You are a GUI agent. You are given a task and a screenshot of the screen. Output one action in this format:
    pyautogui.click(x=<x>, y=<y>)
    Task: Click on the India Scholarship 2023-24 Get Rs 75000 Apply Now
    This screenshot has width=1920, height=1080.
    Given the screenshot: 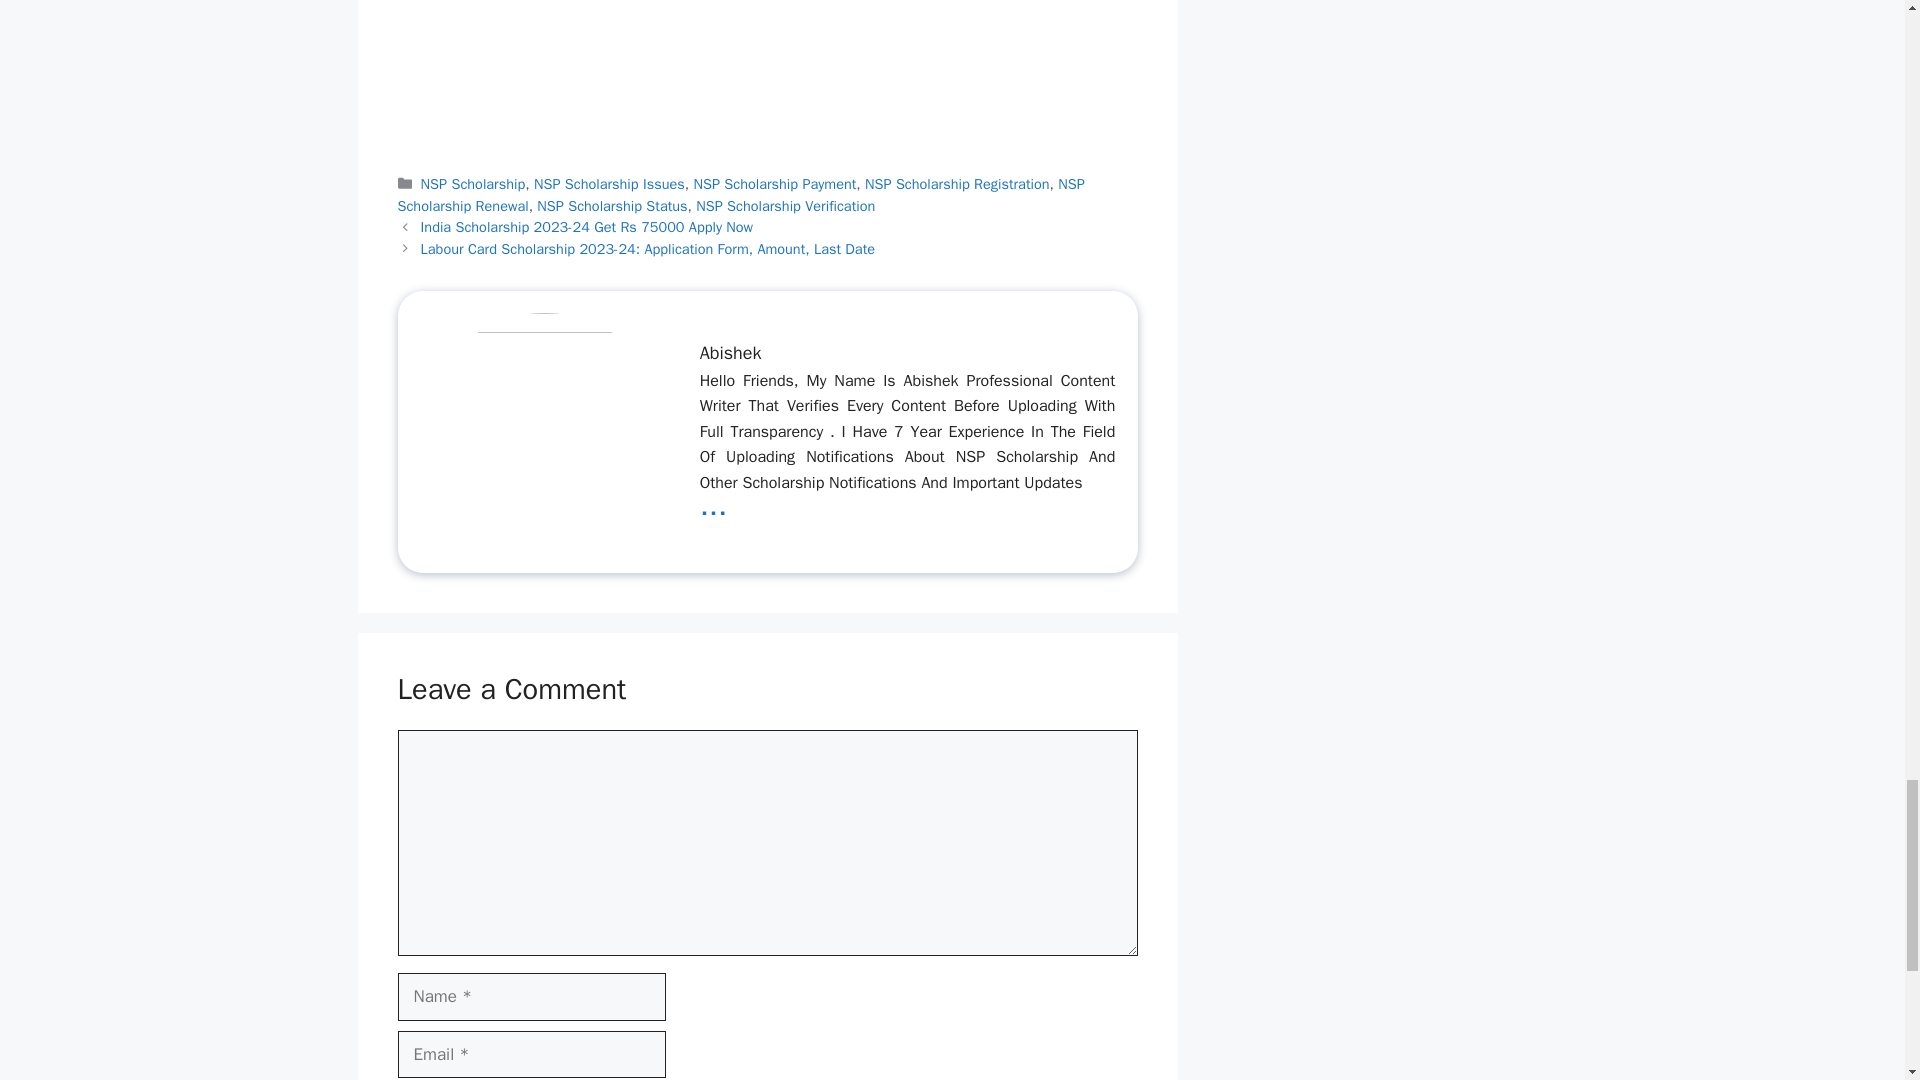 What is the action you would take?
    pyautogui.click(x=587, y=227)
    